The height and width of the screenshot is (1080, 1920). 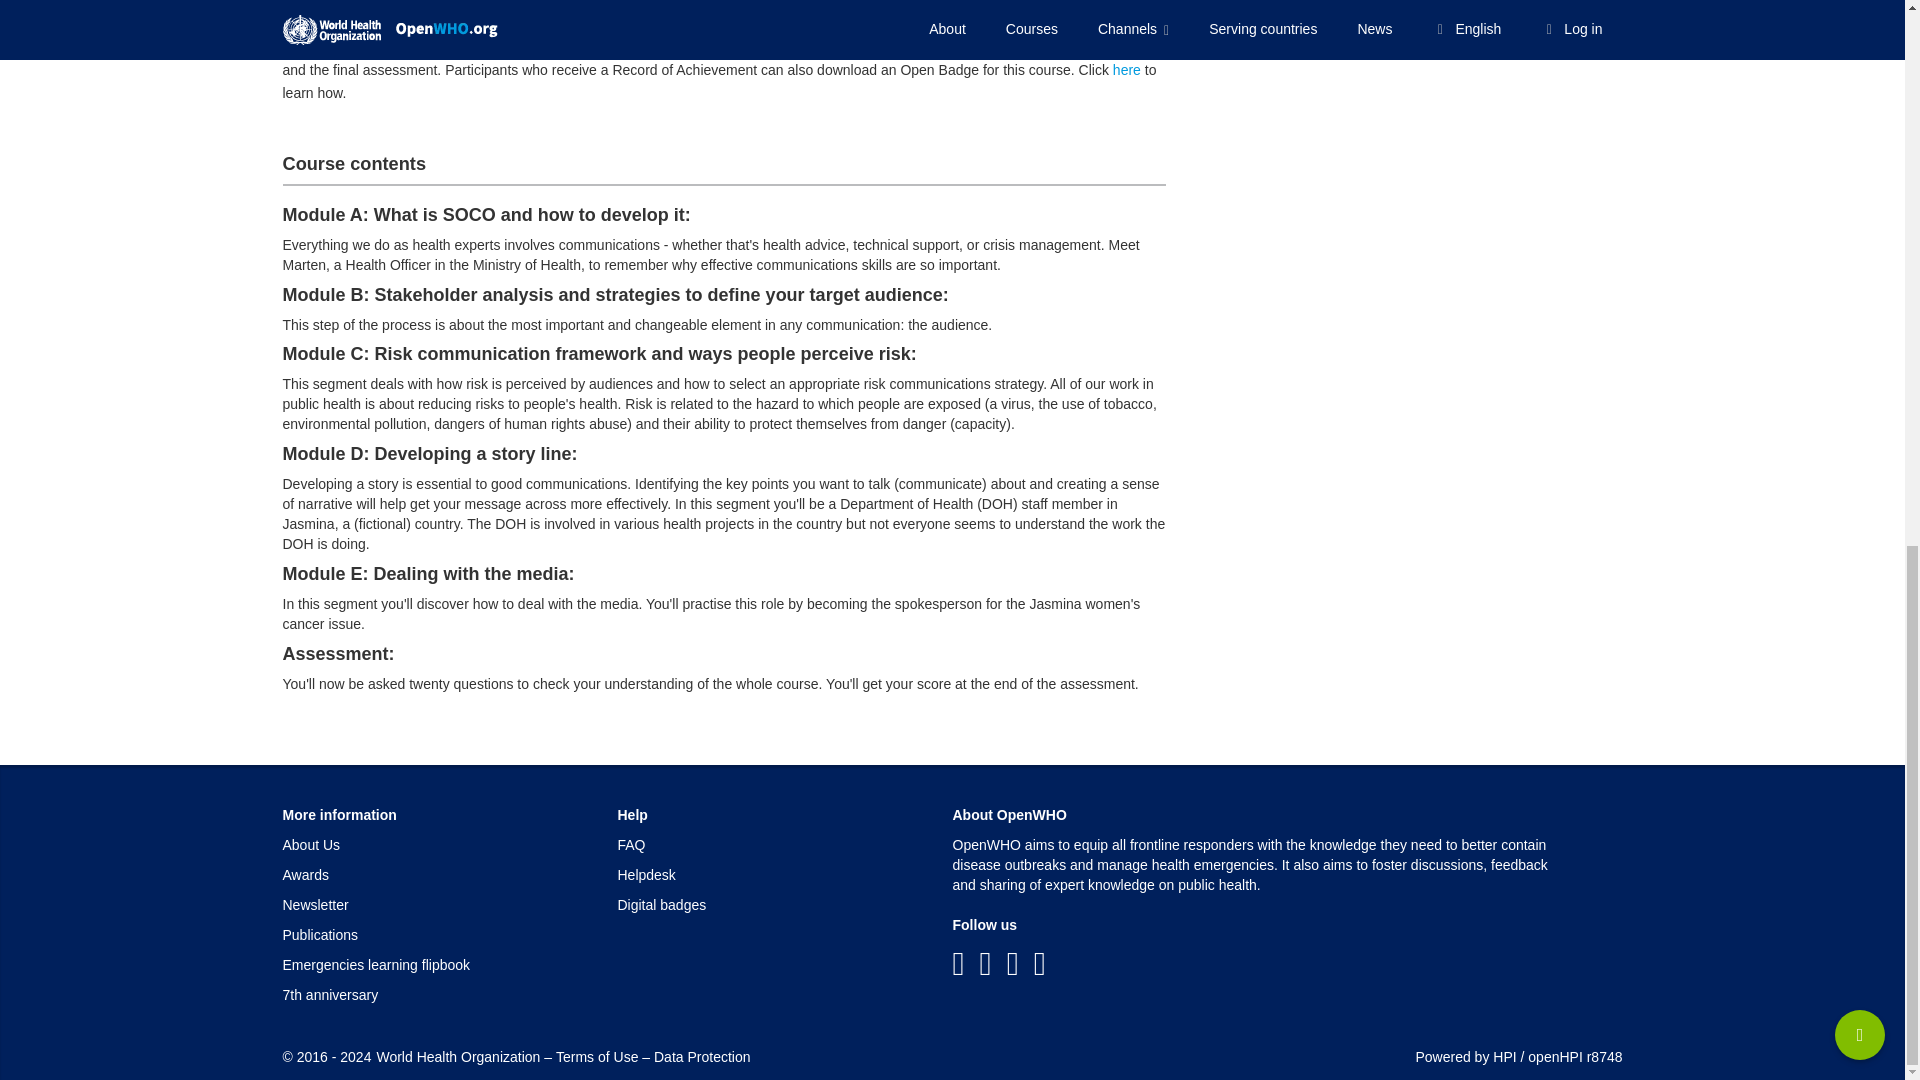 I want to click on Digital badges, so click(x=662, y=904).